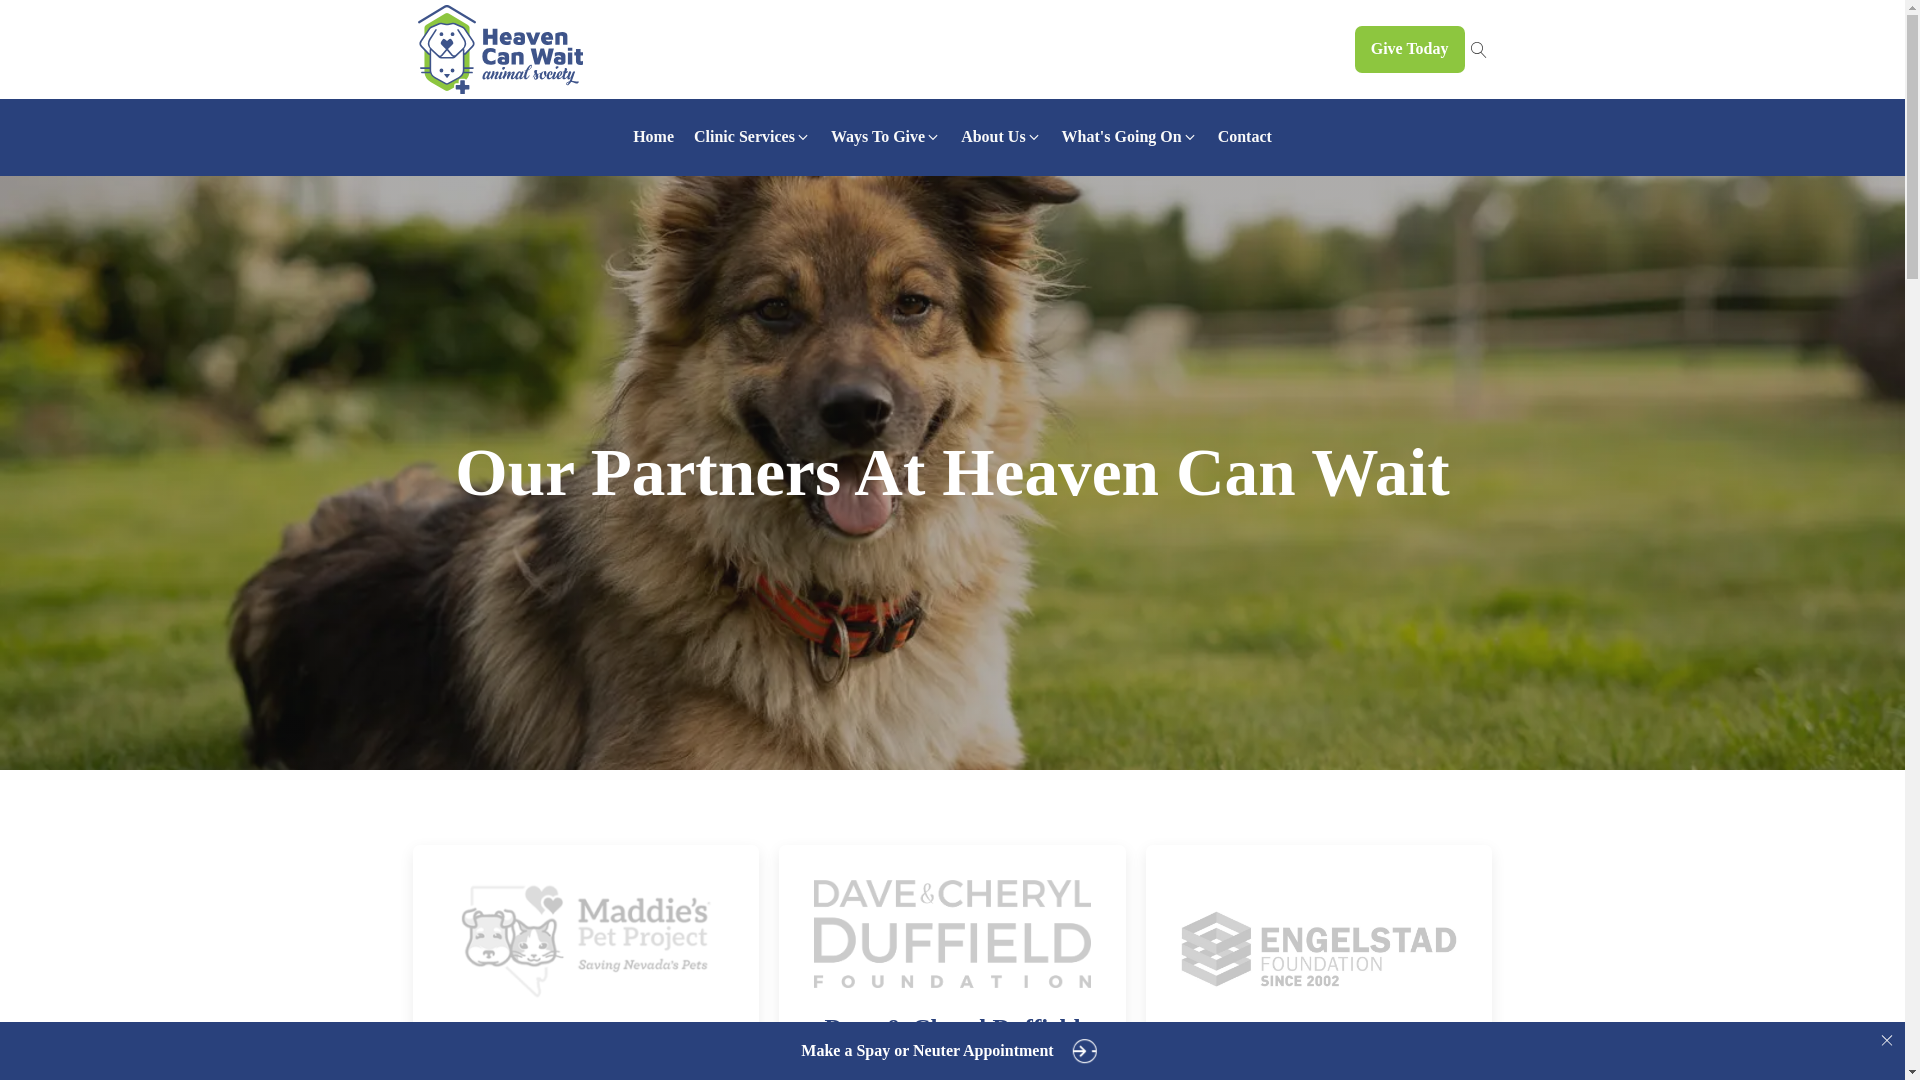  What do you see at coordinates (30, 16) in the screenshot?
I see `Search` at bounding box center [30, 16].